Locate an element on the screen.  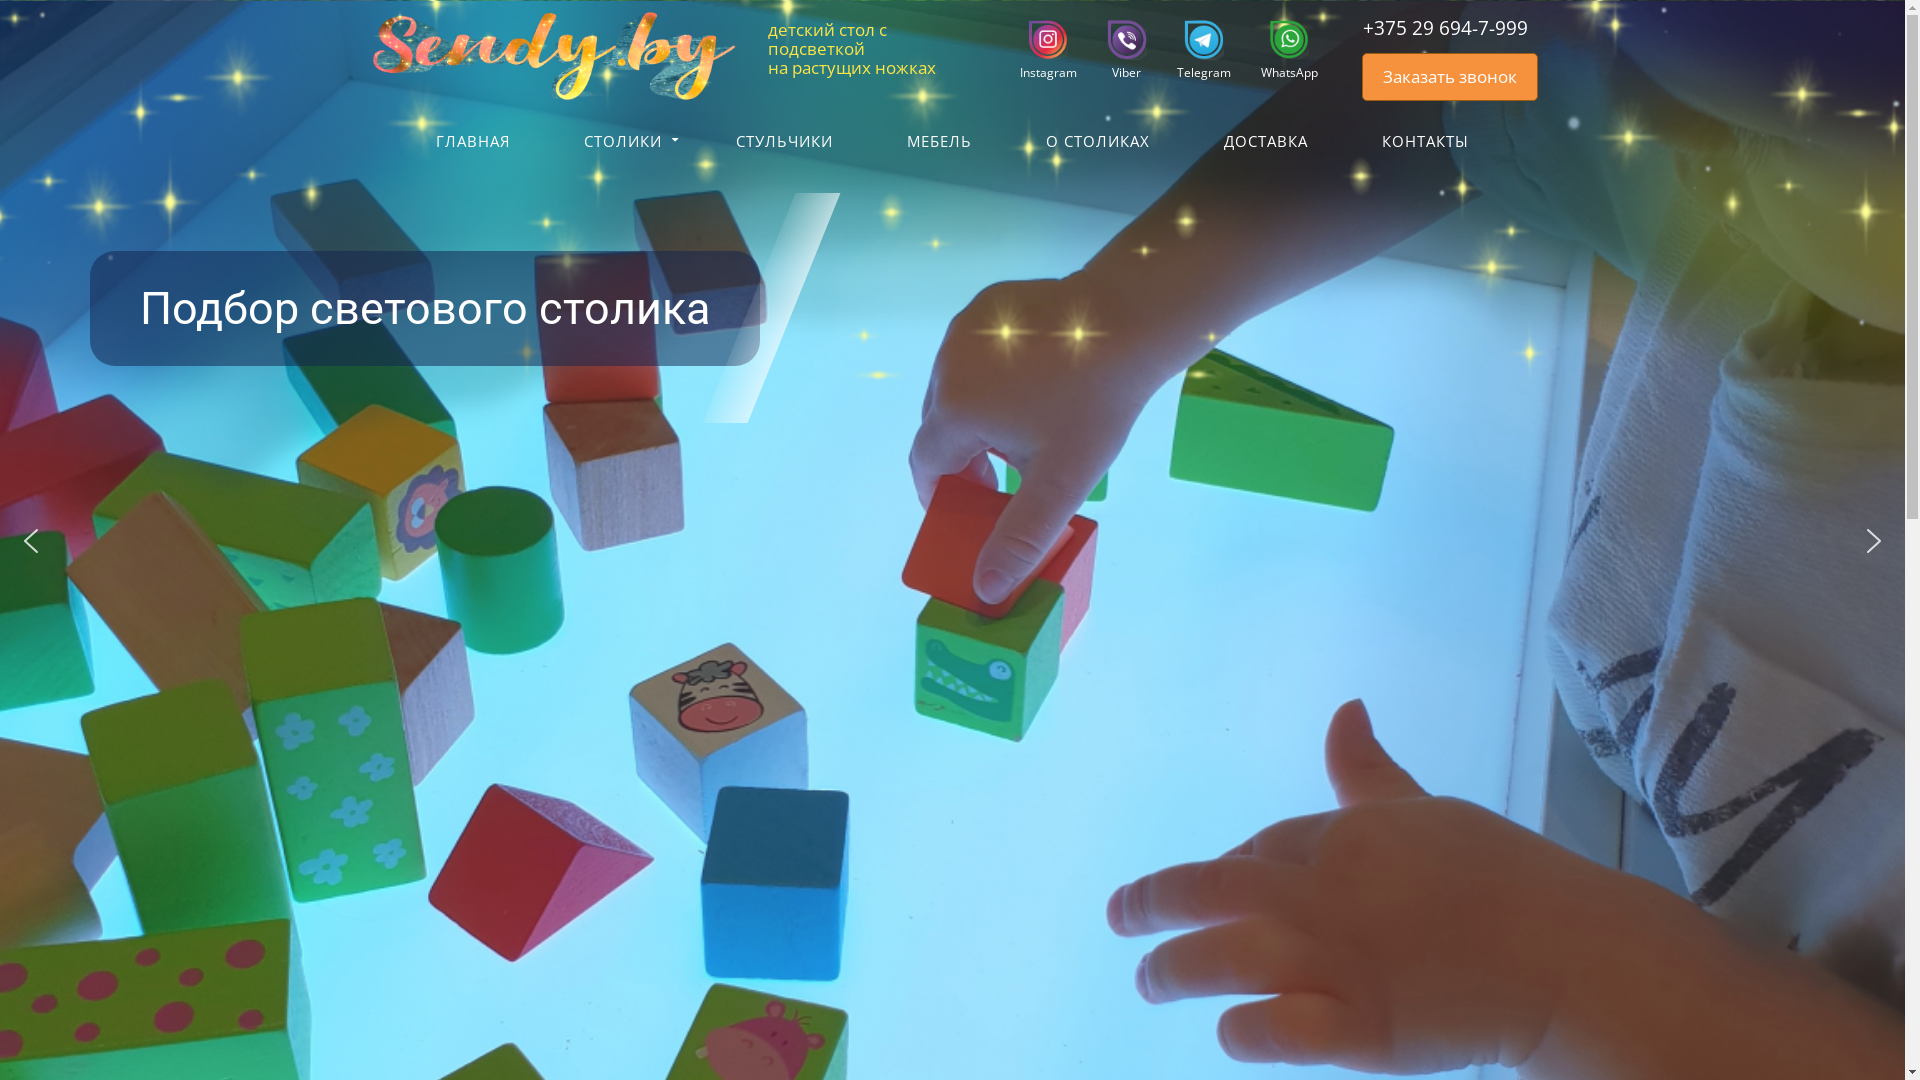
Instagram is located at coordinates (1040, 50).